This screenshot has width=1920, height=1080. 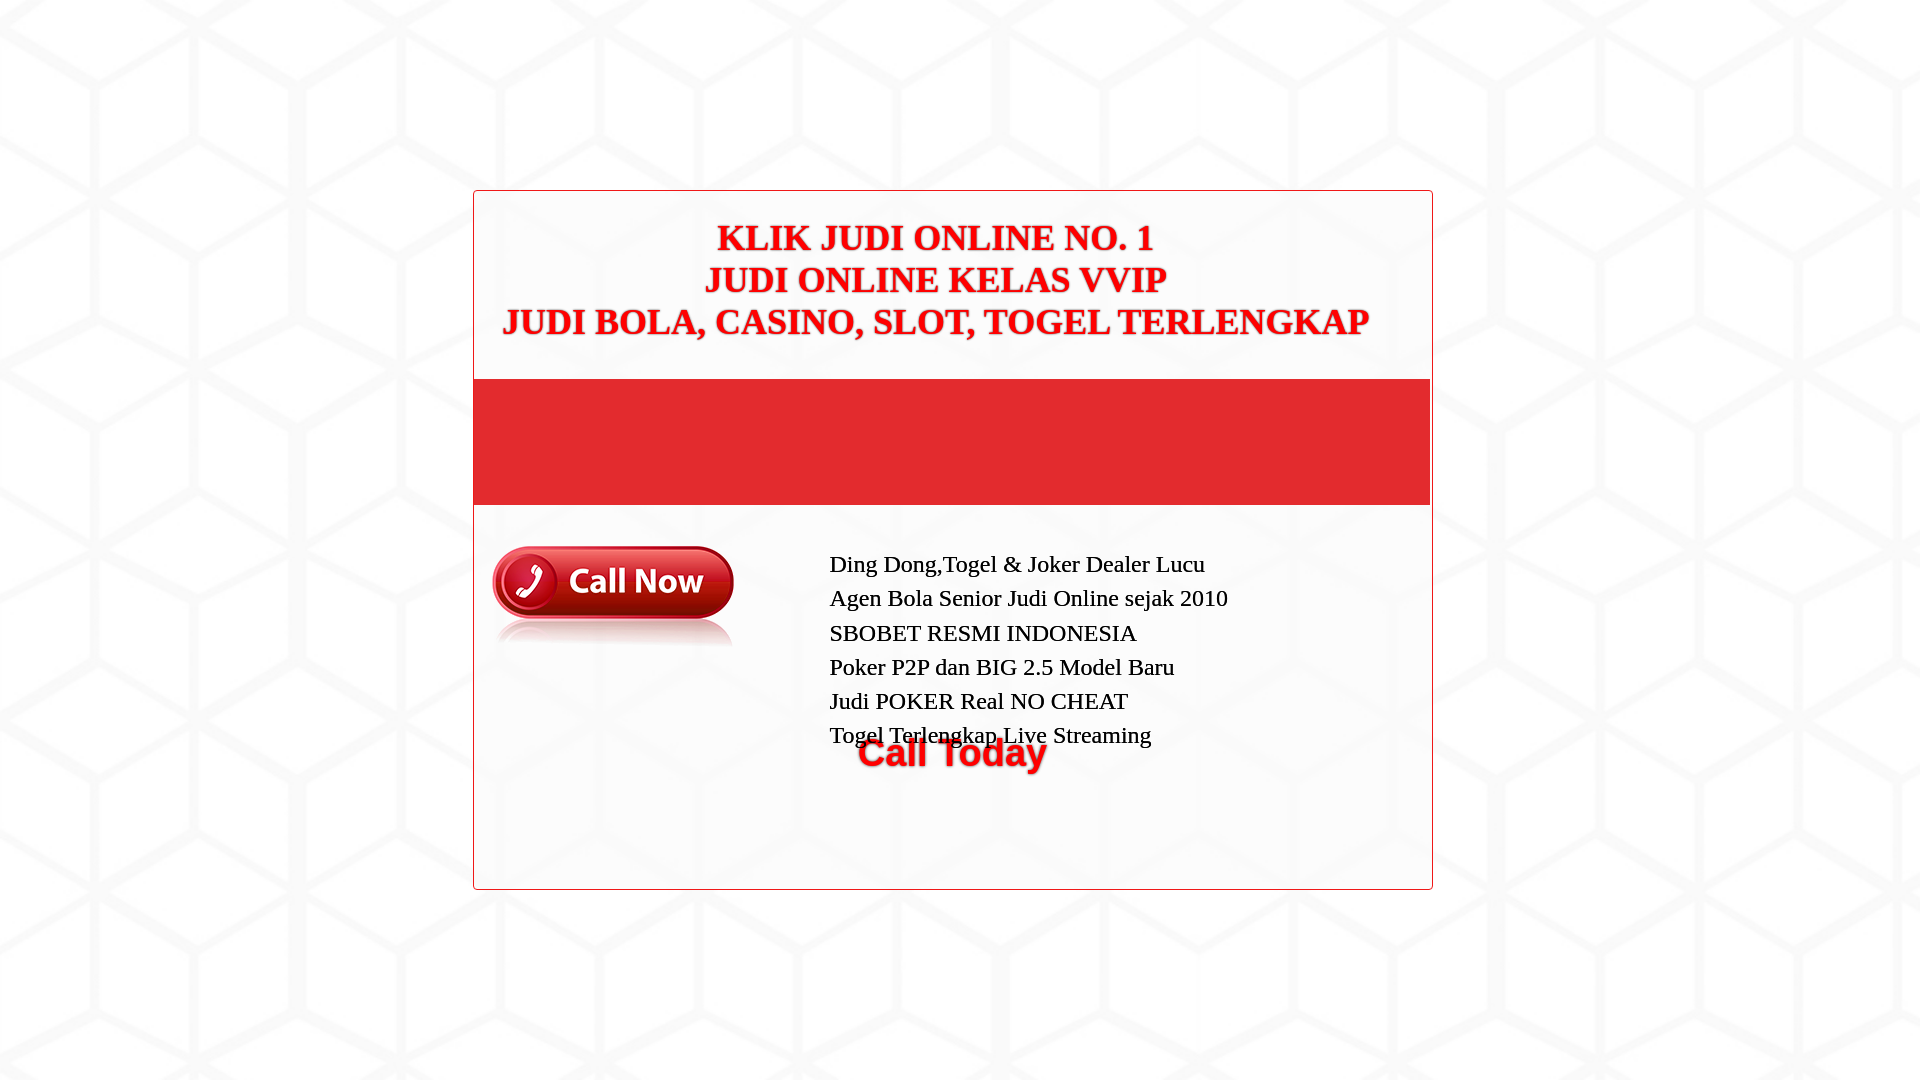 I want to click on Privacy Policy, so click(x=1318, y=404).